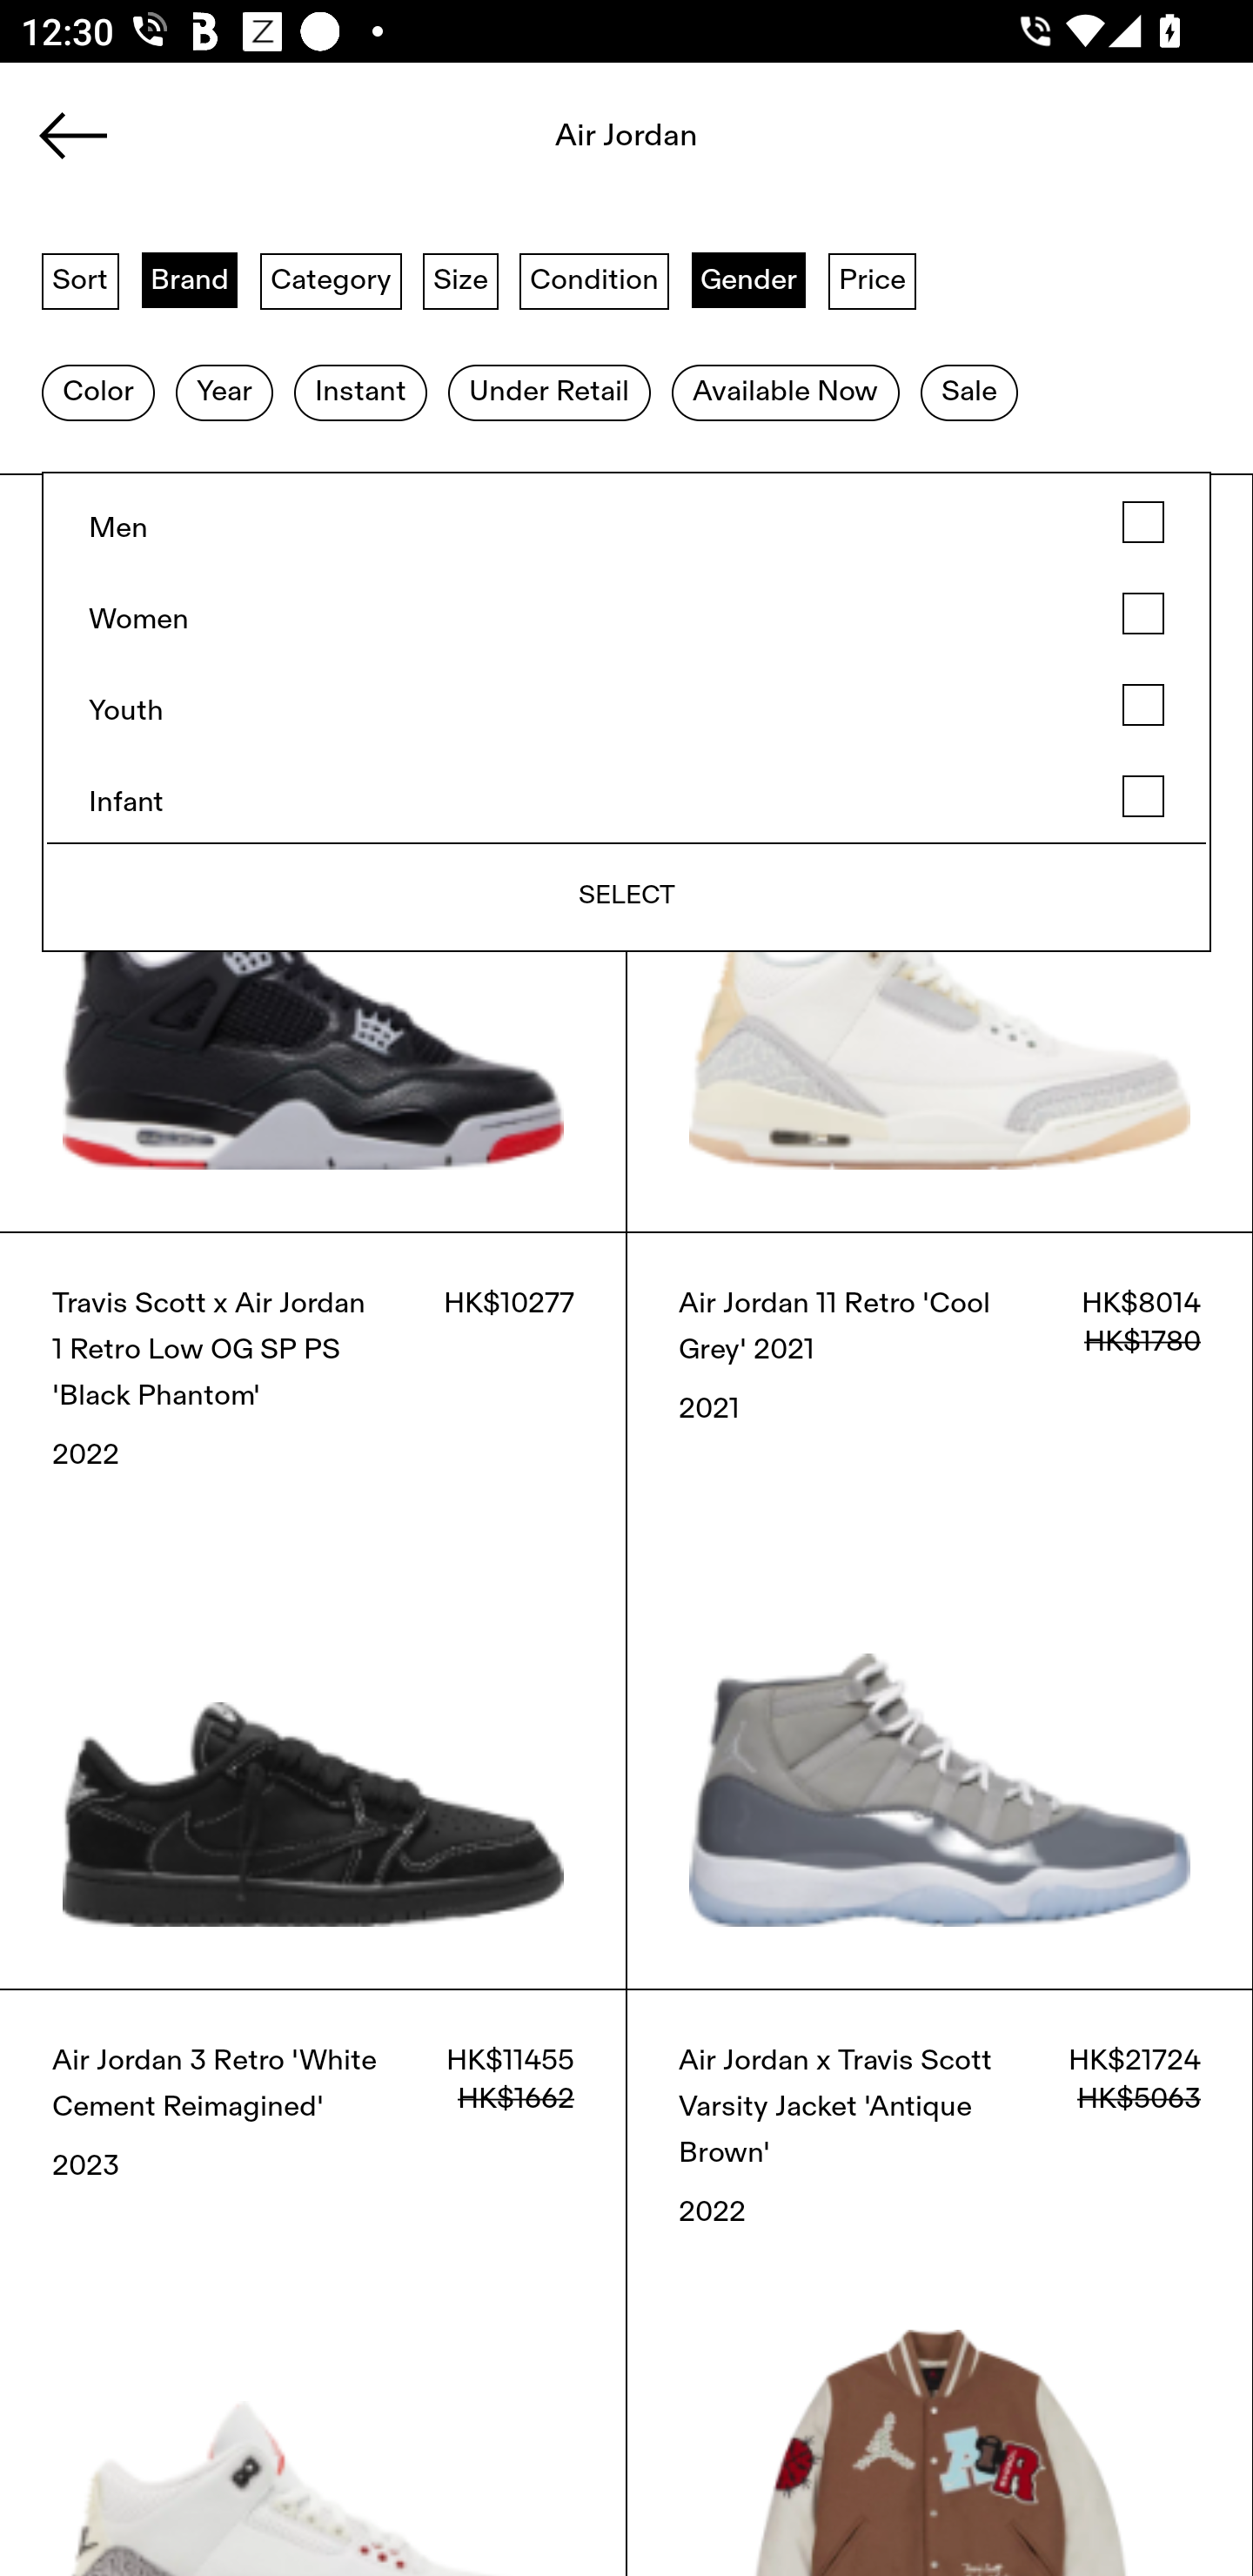  Describe the element at coordinates (80, 279) in the screenshot. I see `Sort` at that location.